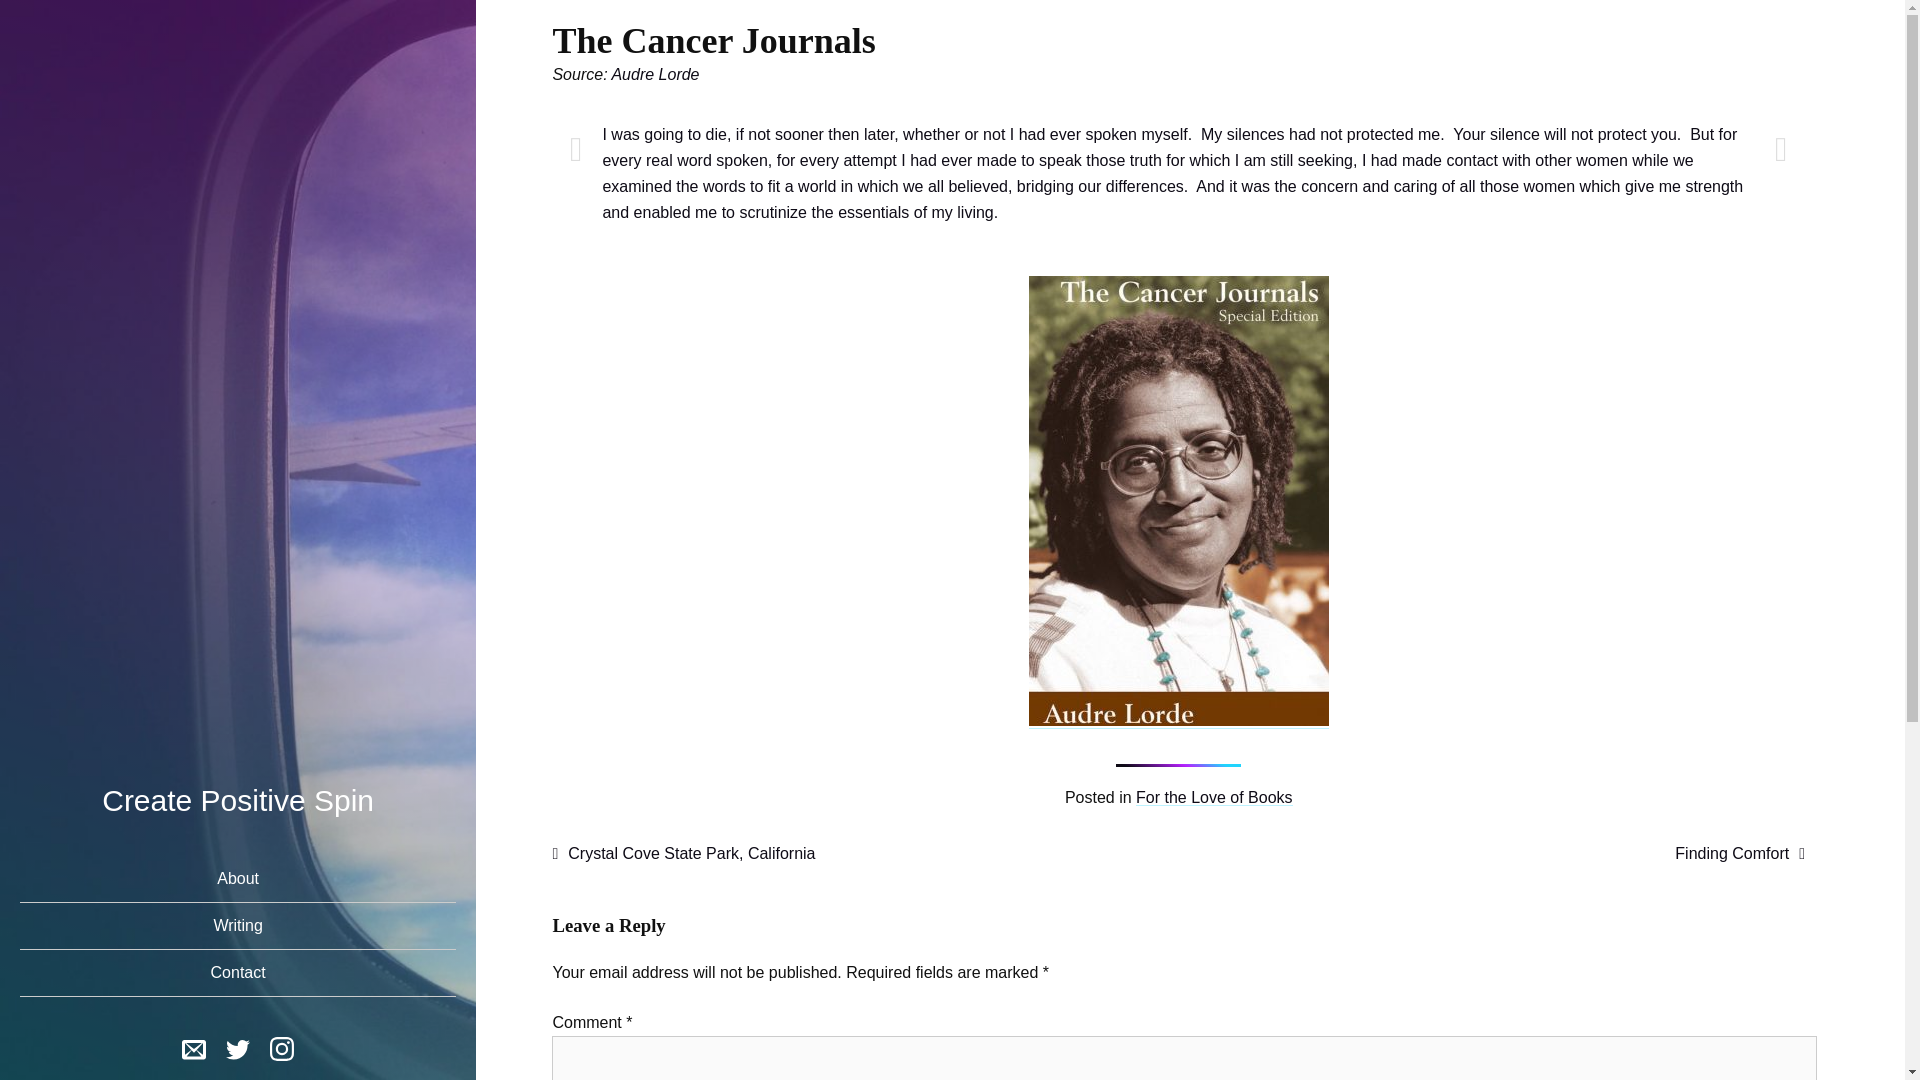 This screenshot has height=1080, width=1920. What do you see at coordinates (282, 1047) in the screenshot?
I see `instagram` at bounding box center [282, 1047].